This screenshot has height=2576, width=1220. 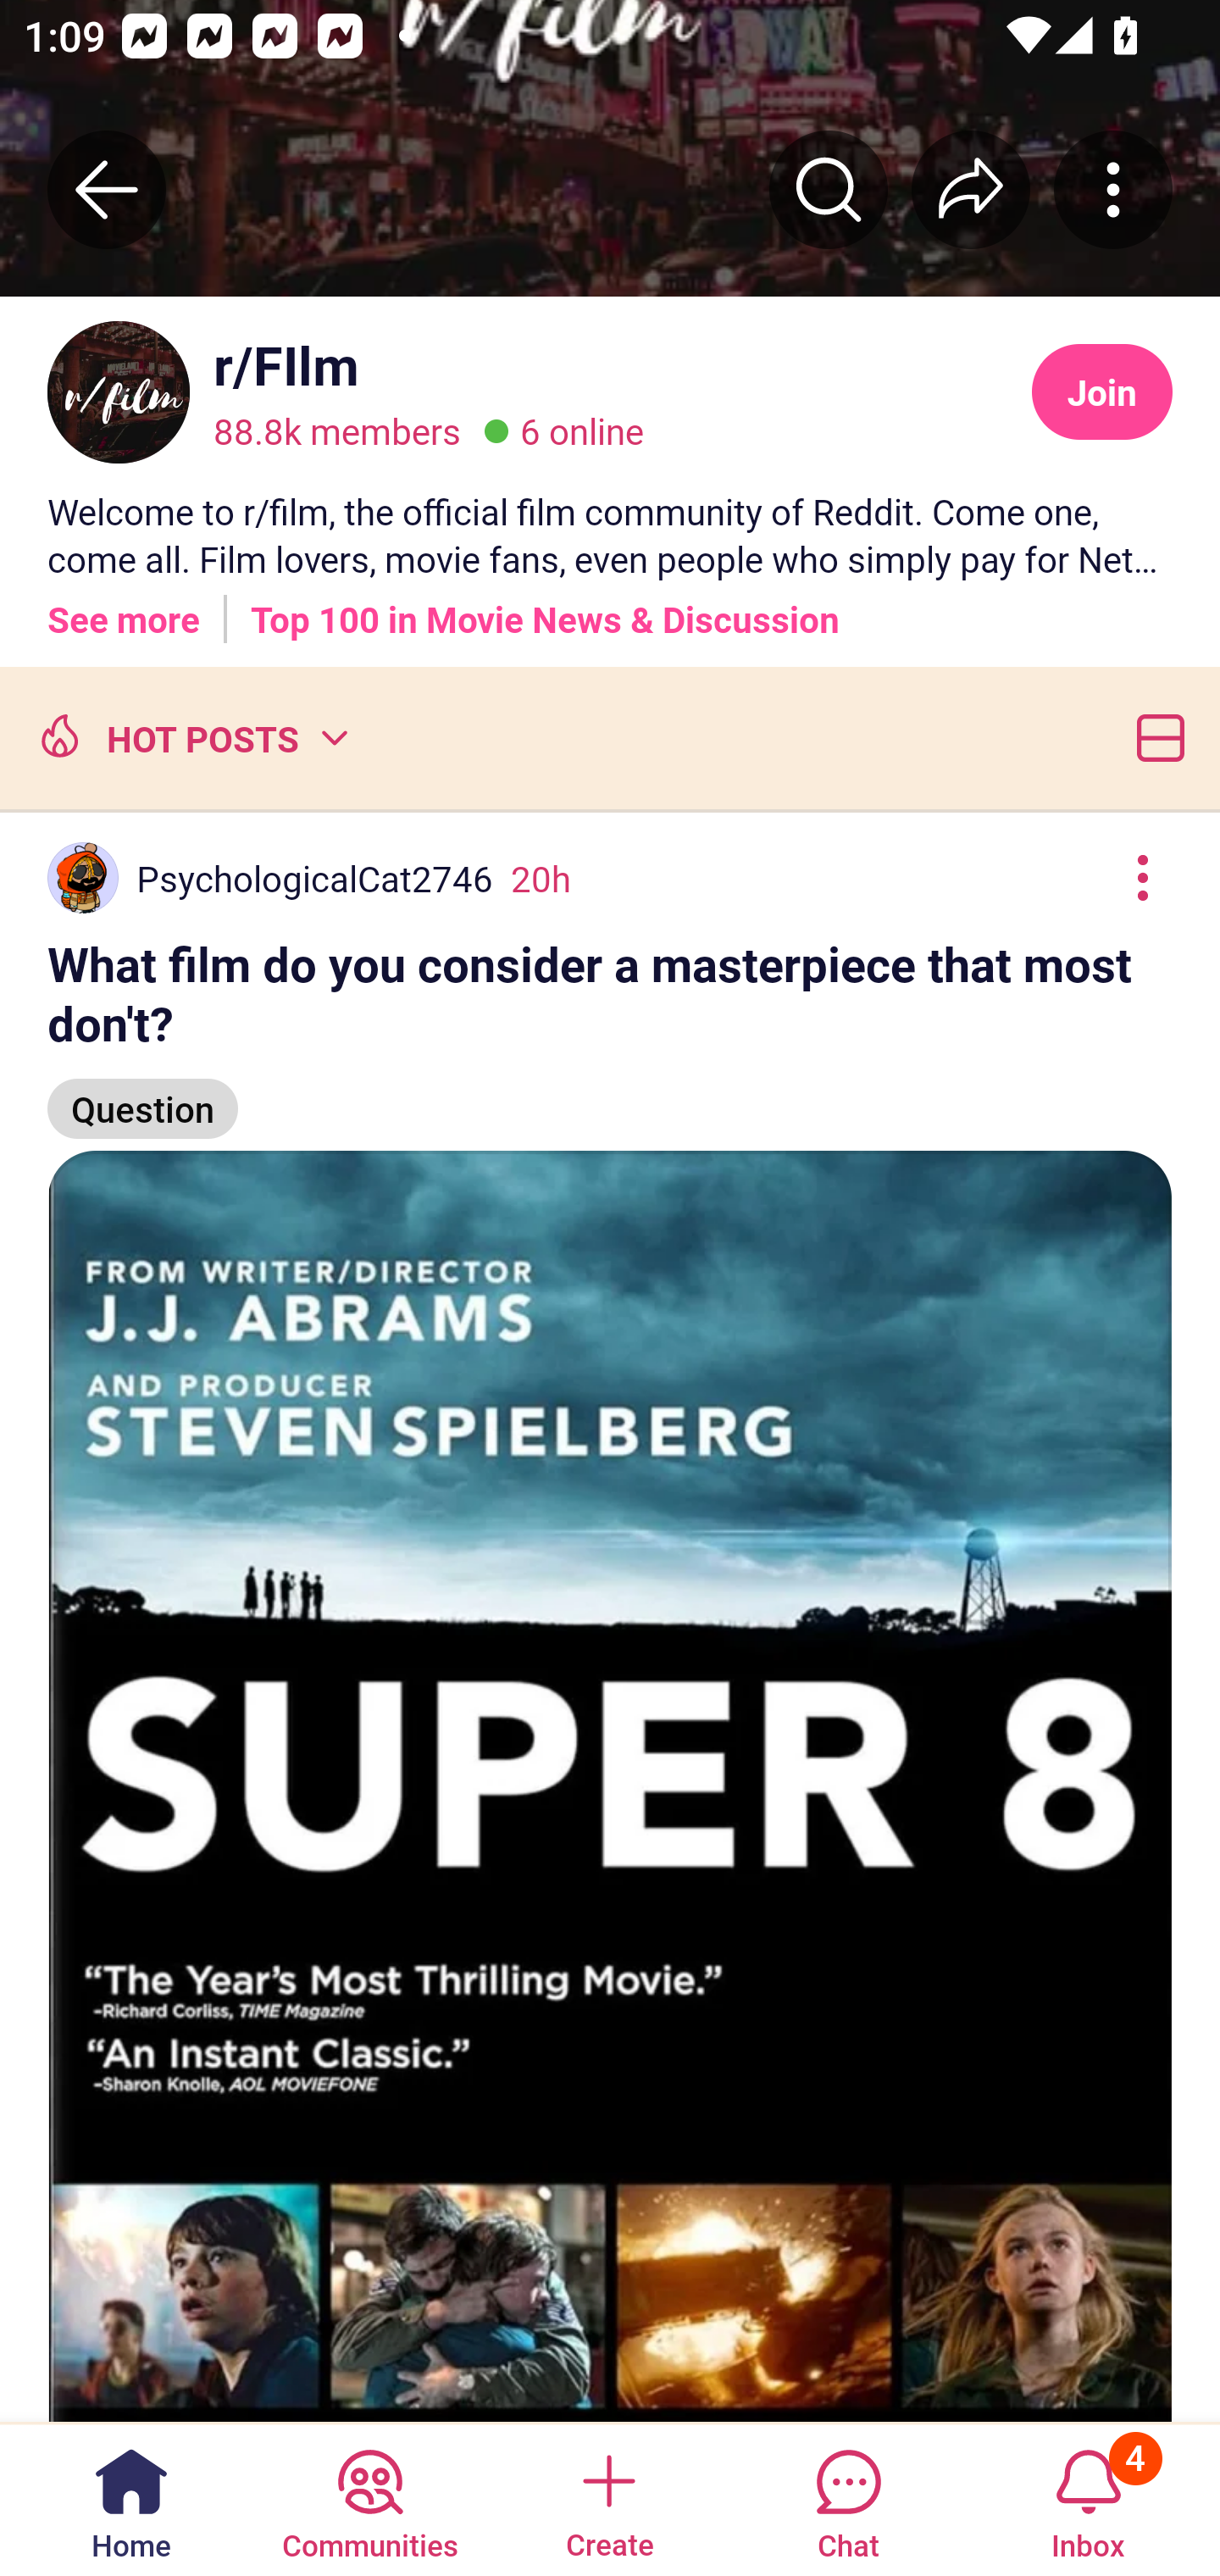 I want to click on Search r/﻿FIlm, so click(x=829, y=189).